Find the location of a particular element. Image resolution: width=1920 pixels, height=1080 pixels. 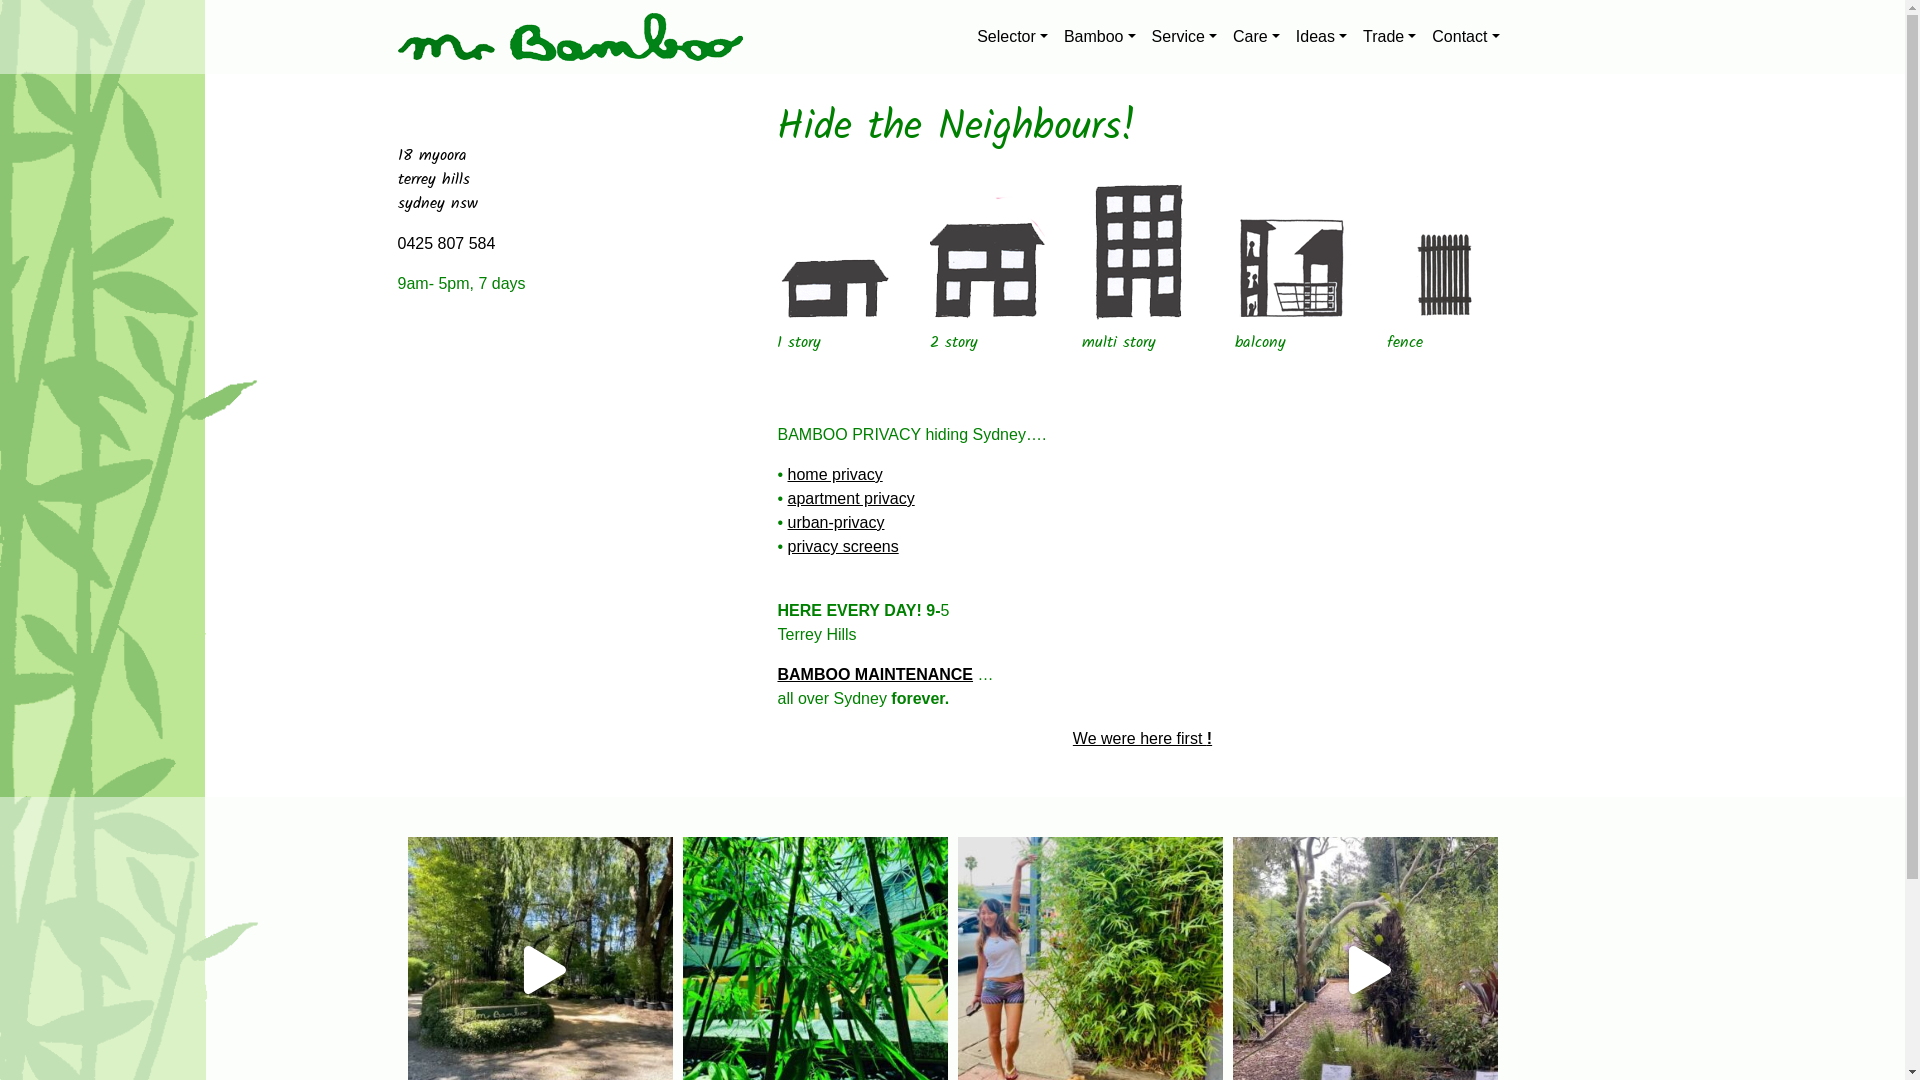

Contact is located at coordinates (1466, 37).